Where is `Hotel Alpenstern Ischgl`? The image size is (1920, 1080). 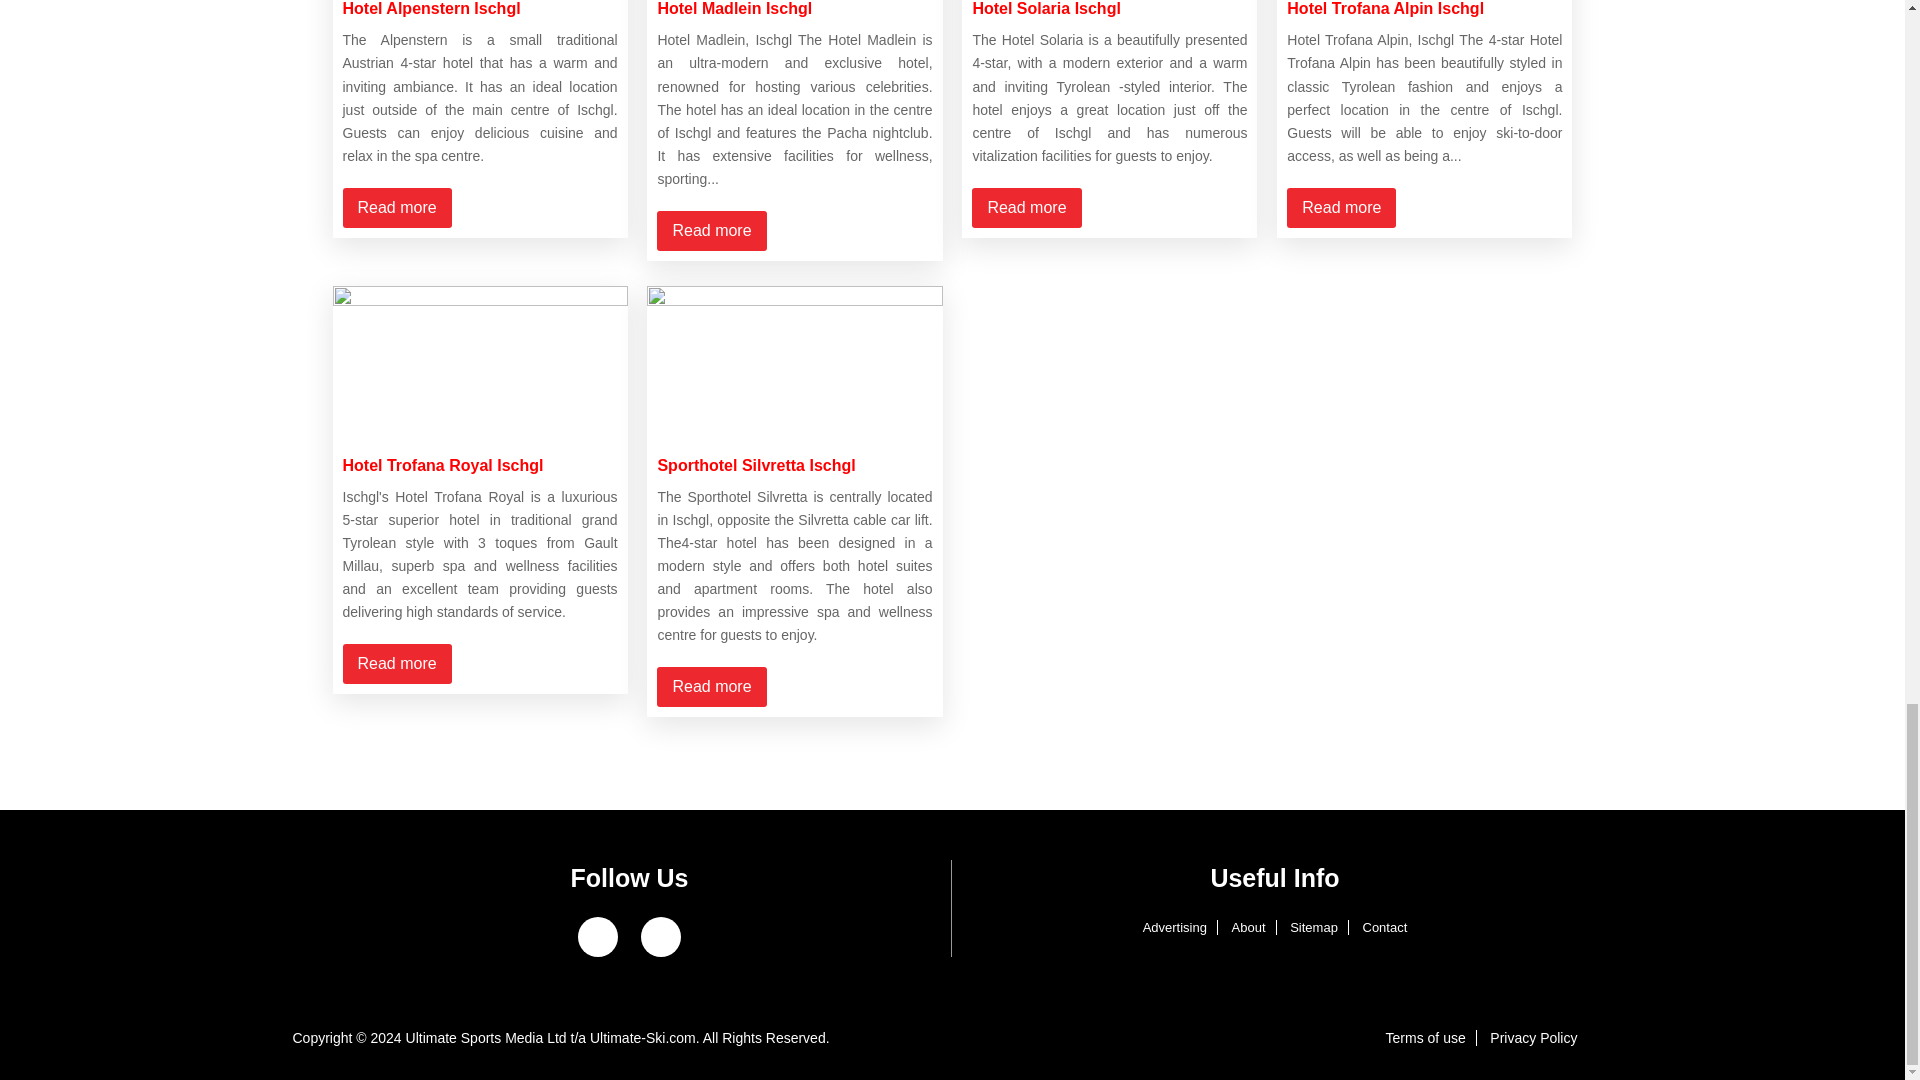 Hotel Alpenstern Ischgl is located at coordinates (430, 8).